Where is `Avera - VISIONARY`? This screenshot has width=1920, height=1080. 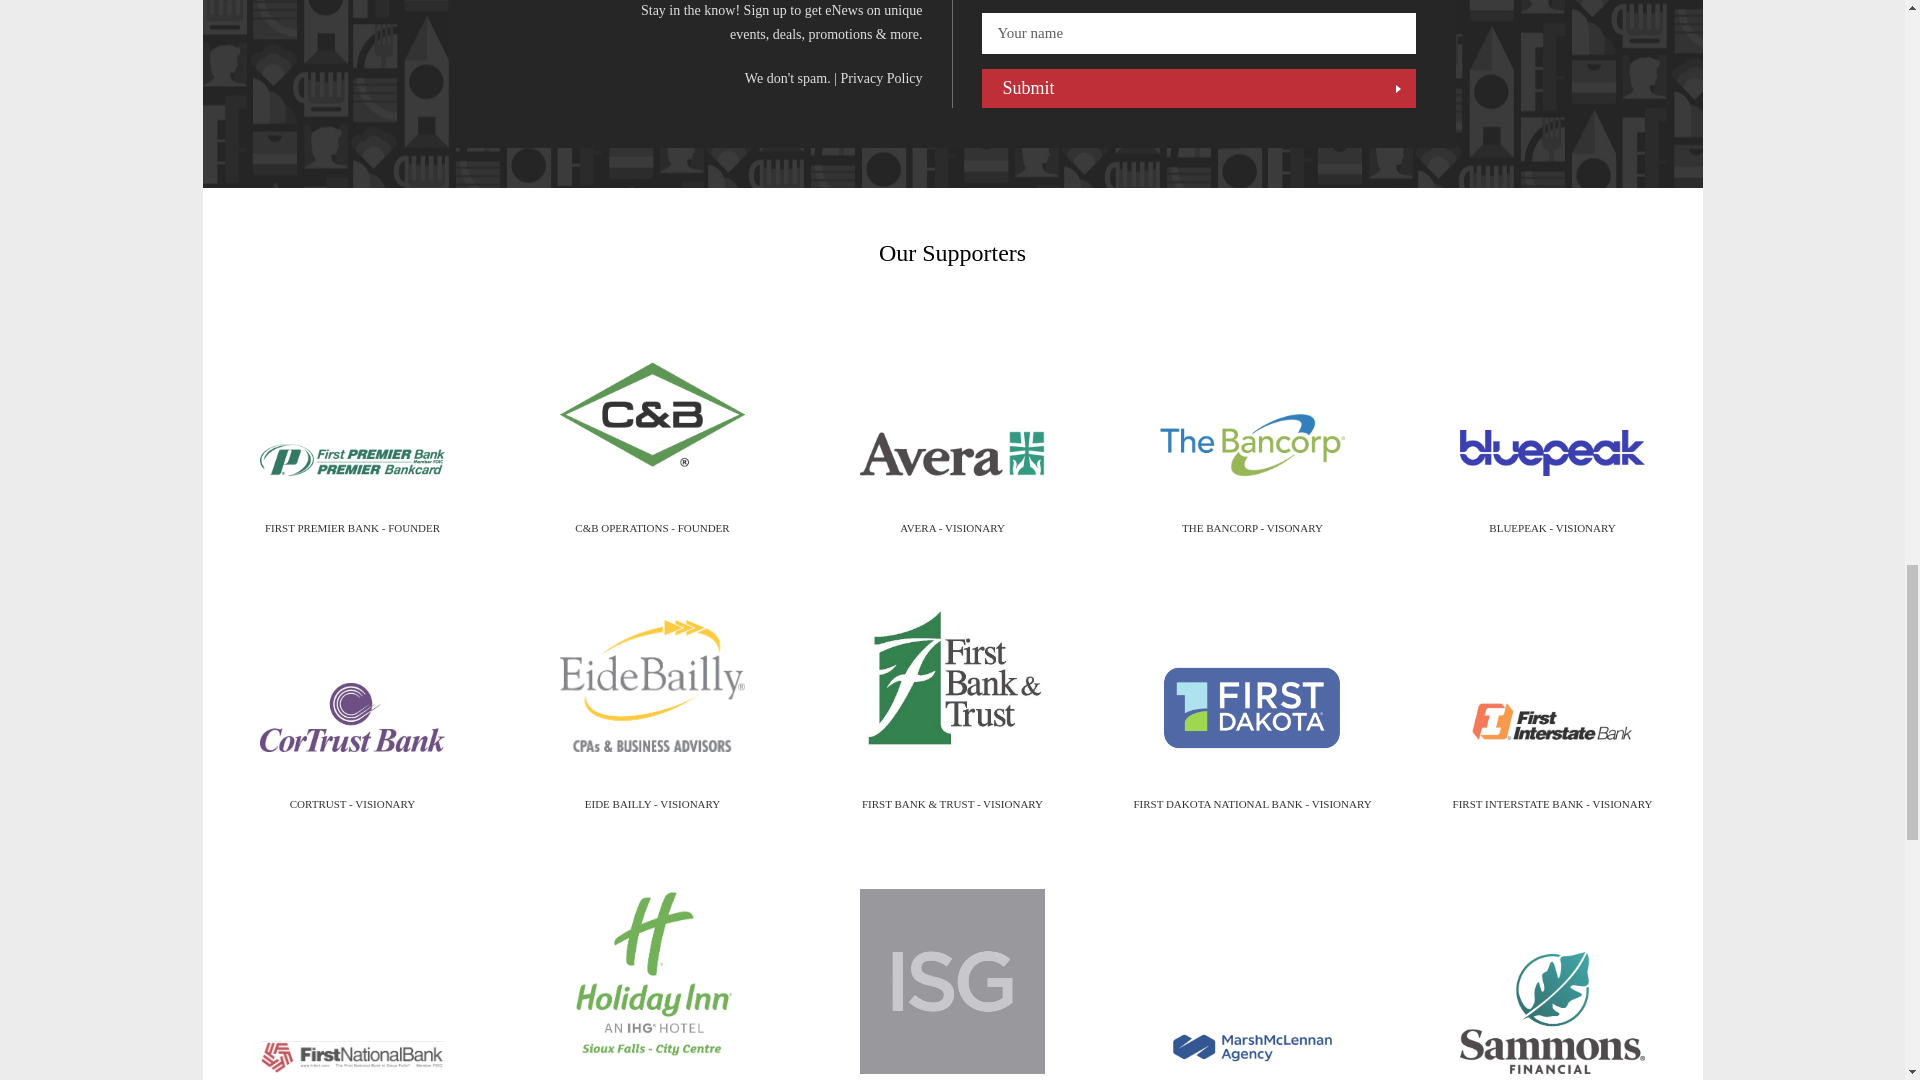
Avera - VISIONARY is located at coordinates (952, 453).